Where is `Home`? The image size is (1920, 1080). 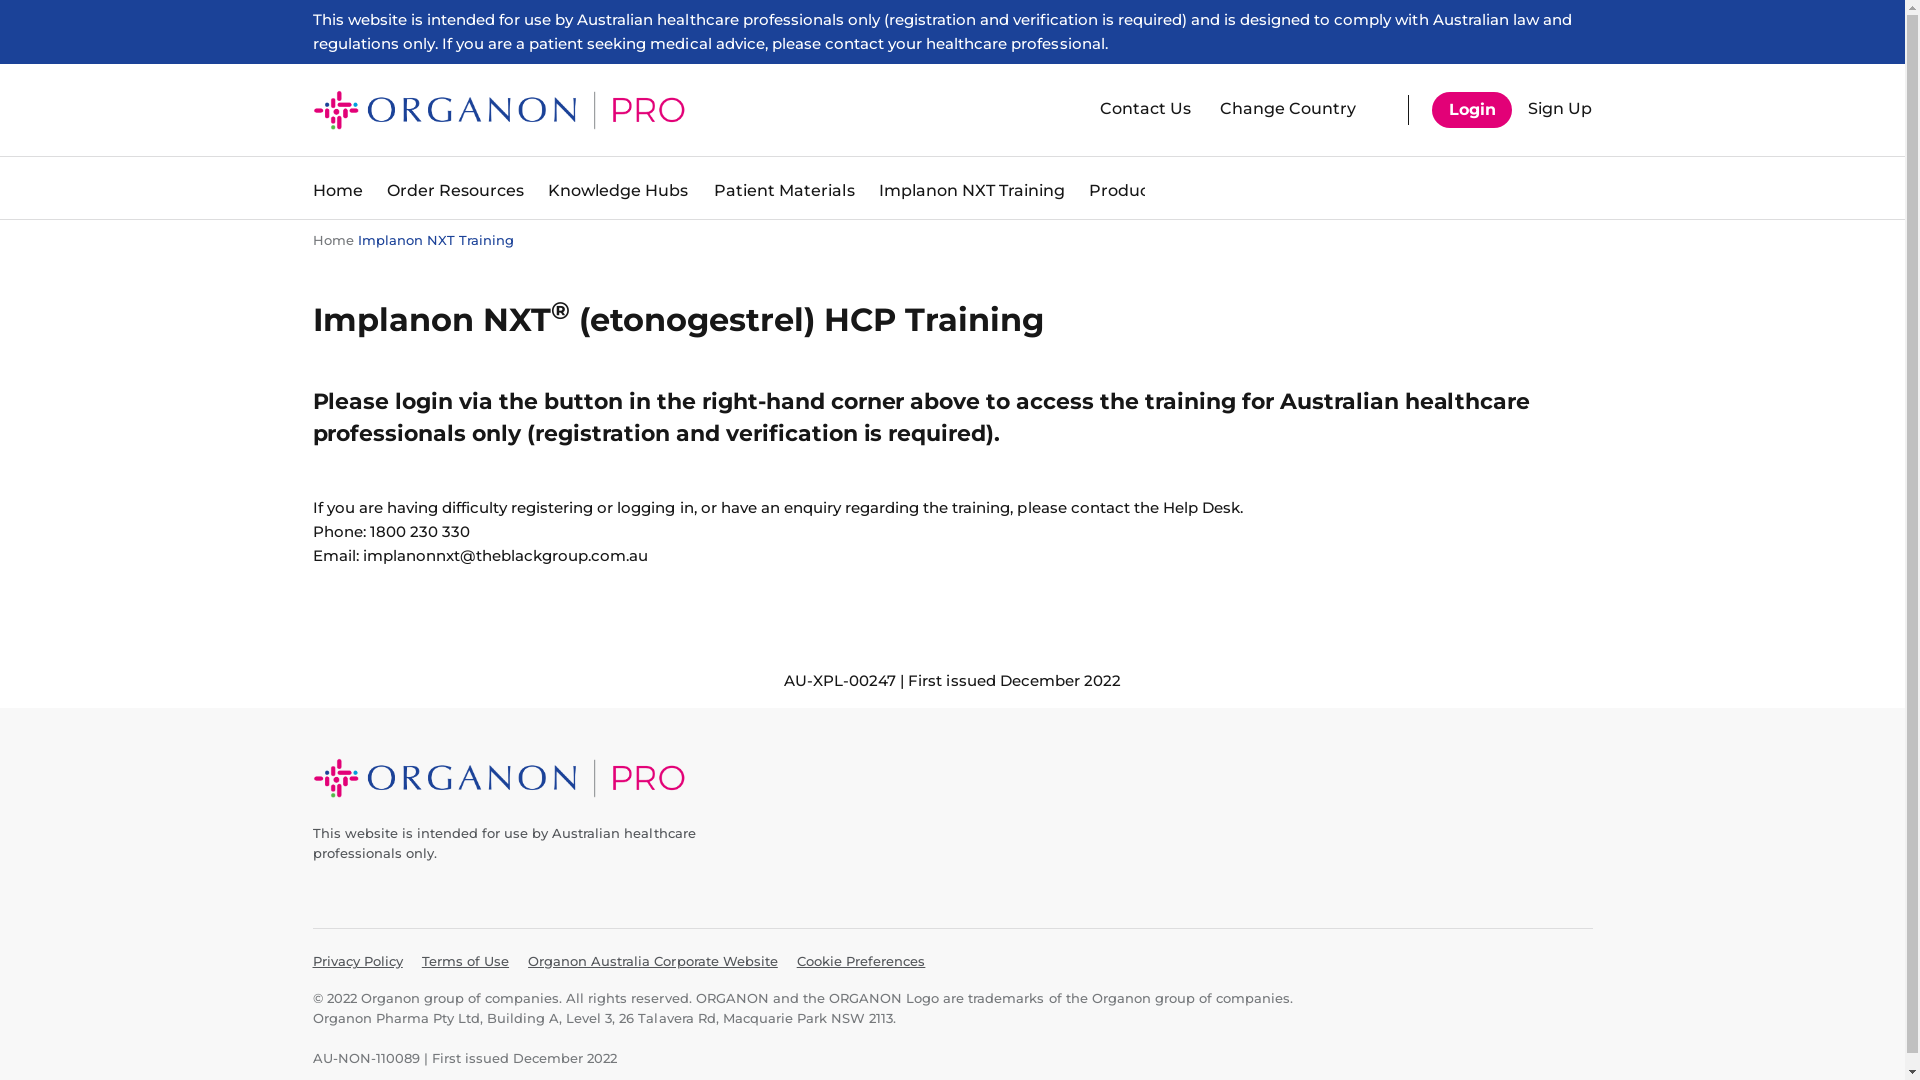 Home is located at coordinates (332, 240).